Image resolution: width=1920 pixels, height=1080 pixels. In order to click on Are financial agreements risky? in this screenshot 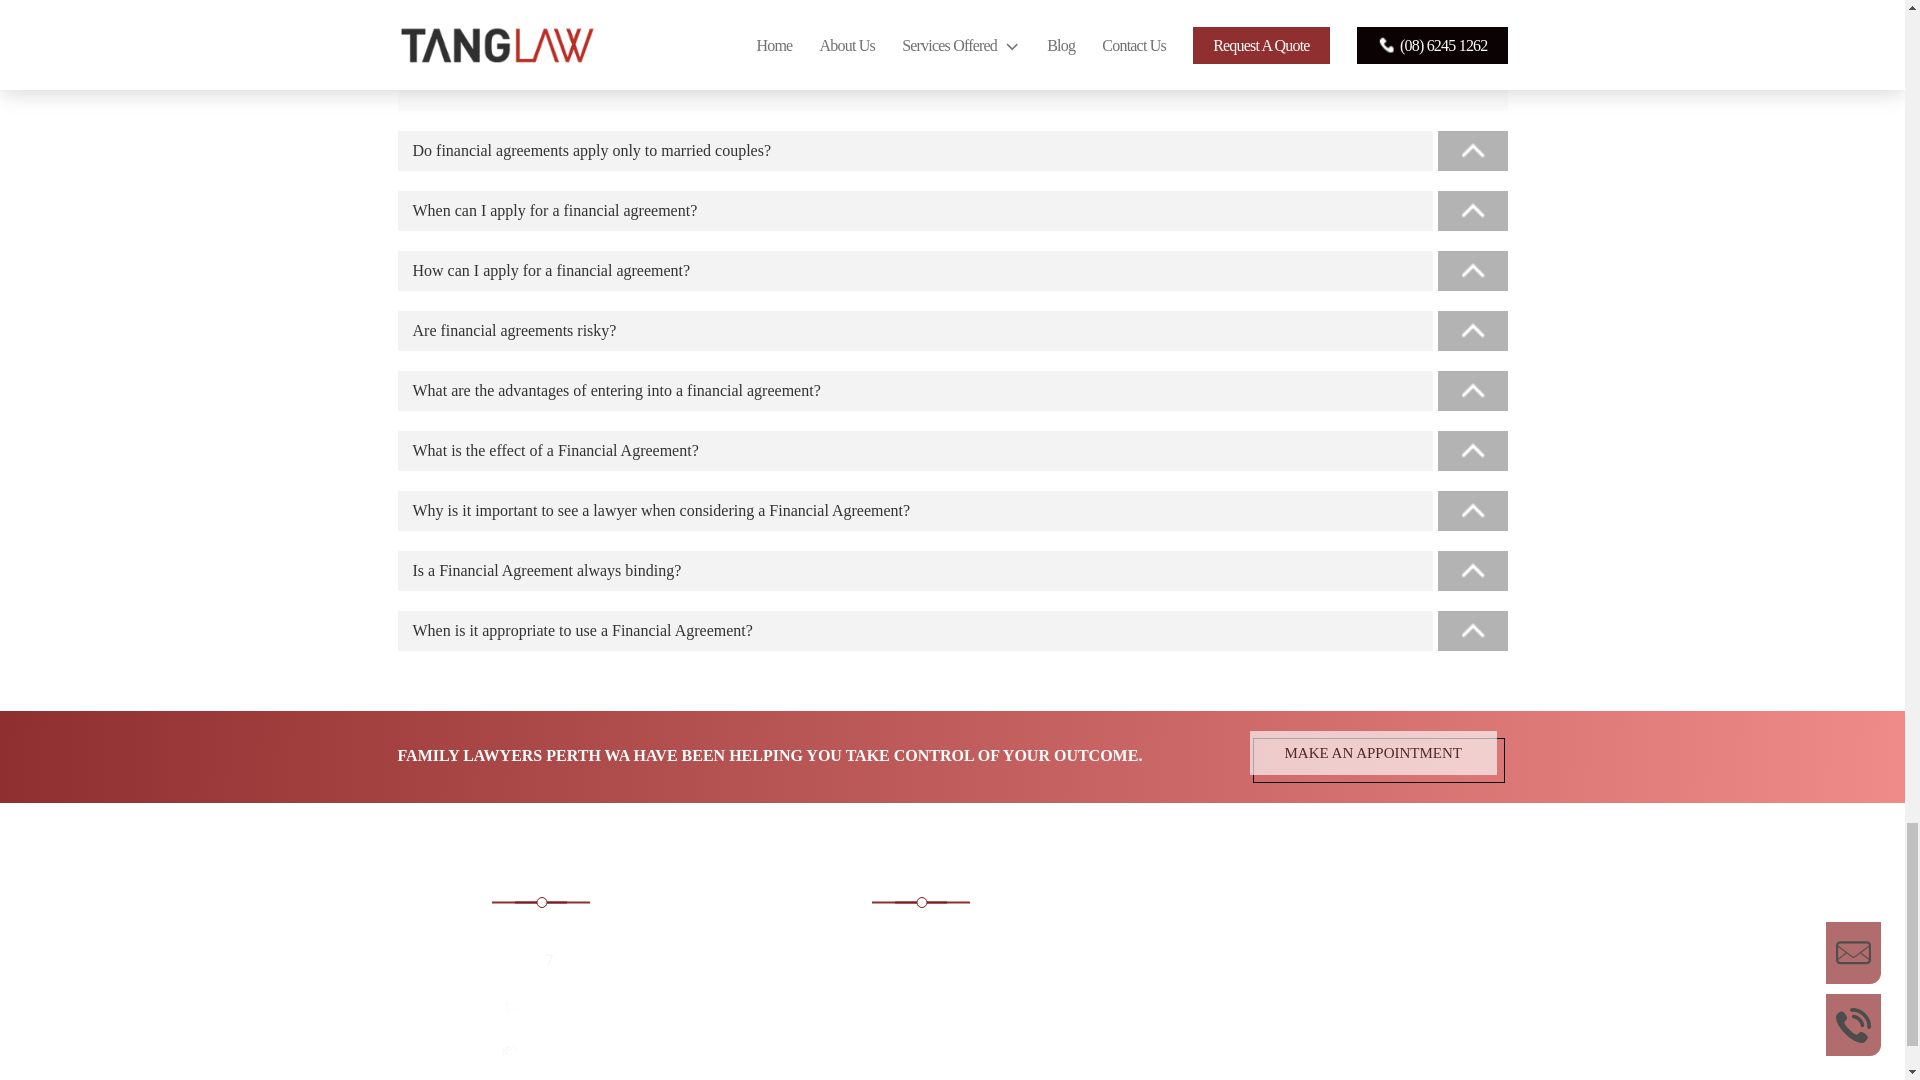, I will do `click(952, 331)`.